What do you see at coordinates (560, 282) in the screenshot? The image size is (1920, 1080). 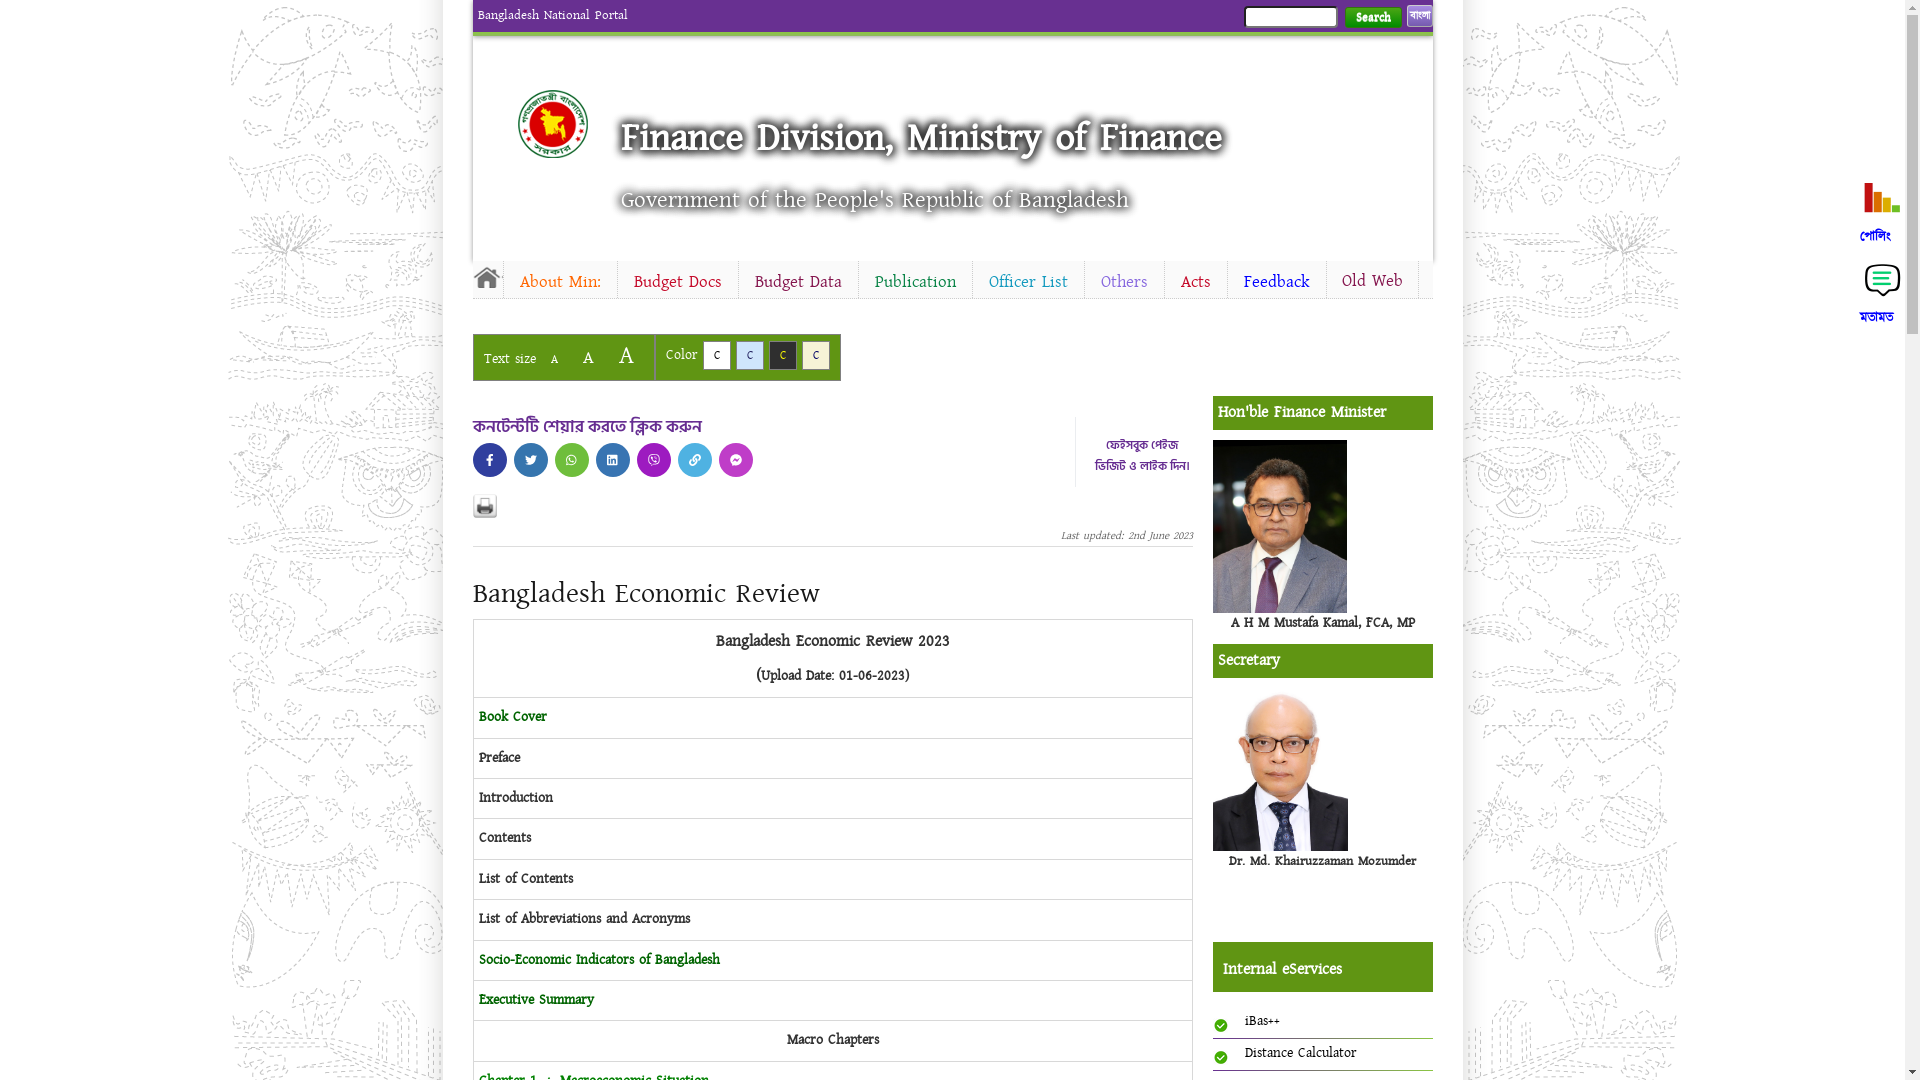 I see `About Min:` at bounding box center [560, 282].